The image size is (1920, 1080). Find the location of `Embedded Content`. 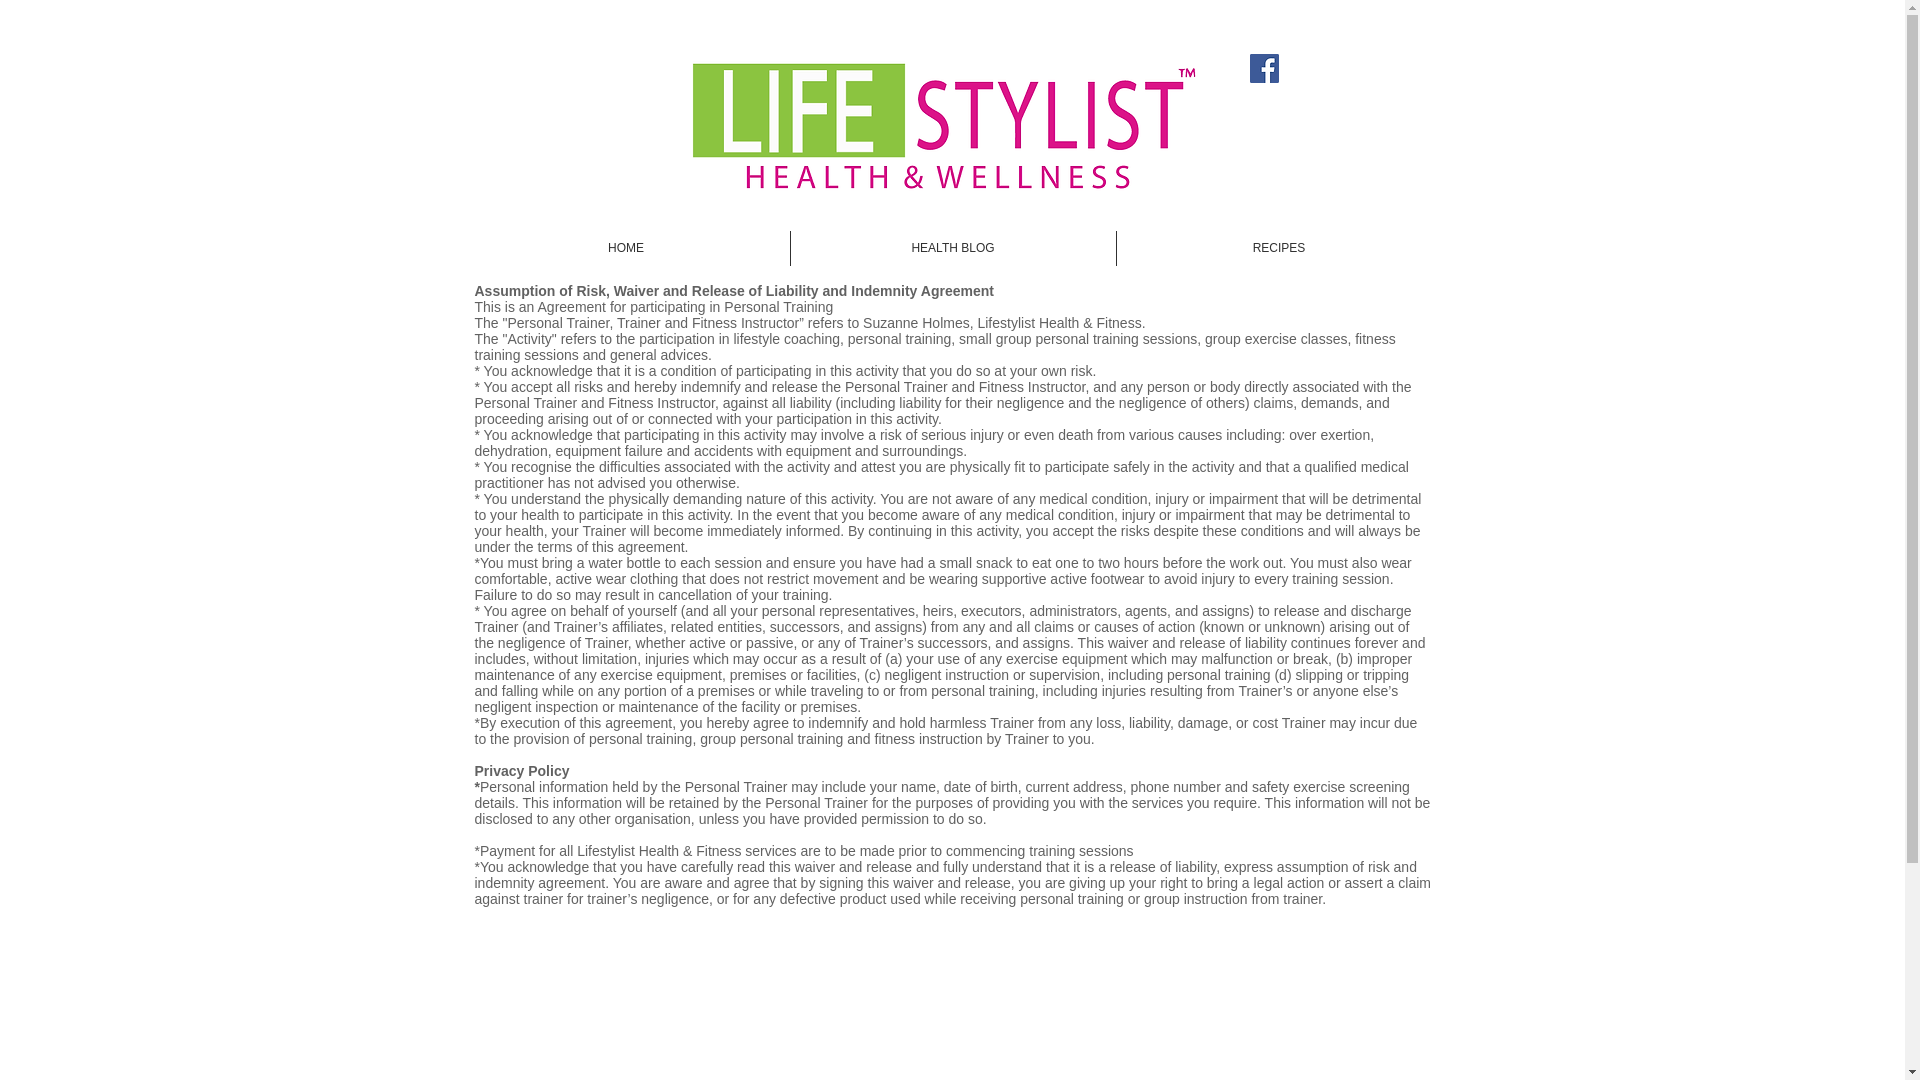

Embedded Content is located at coordinates (848, 1072).